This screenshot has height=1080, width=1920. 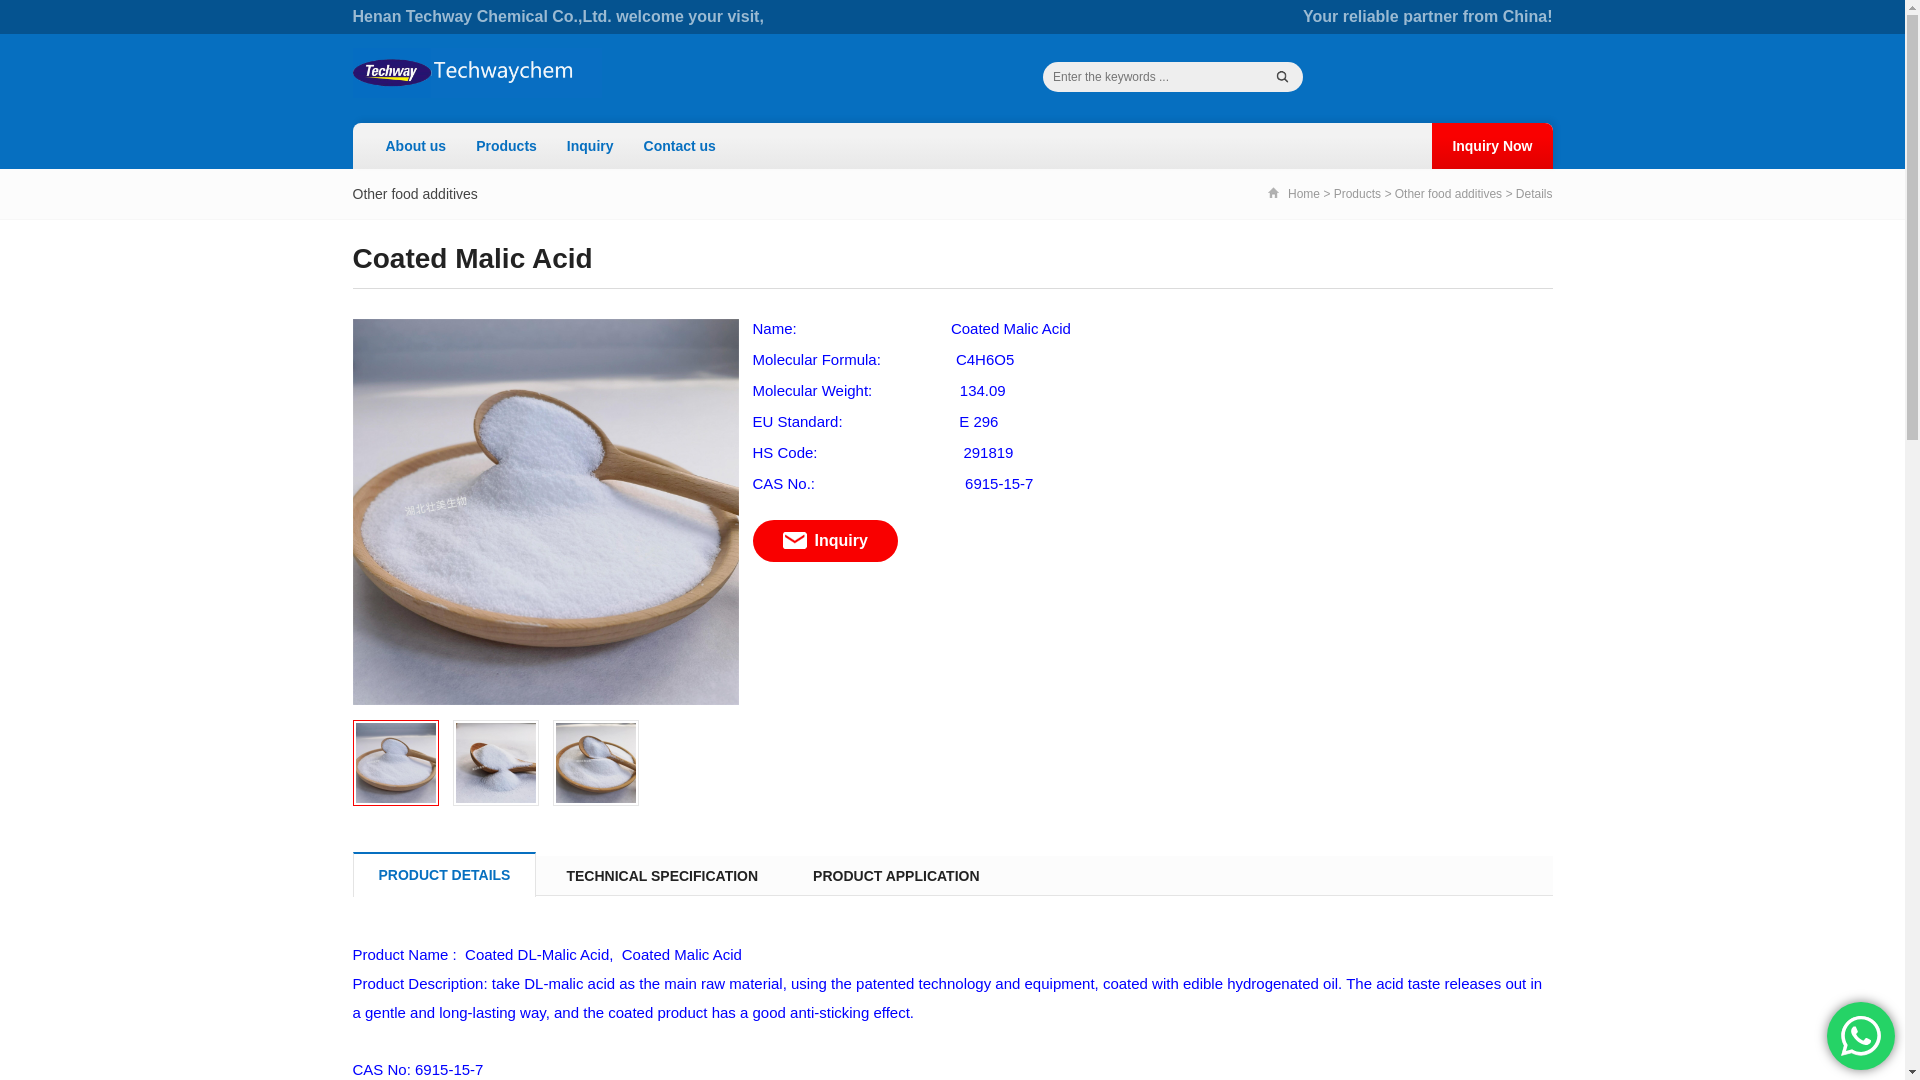 What do you see at coordinates (1283, 76) in the screenshot?
I see `Search` at bounding box center [1283, 76].